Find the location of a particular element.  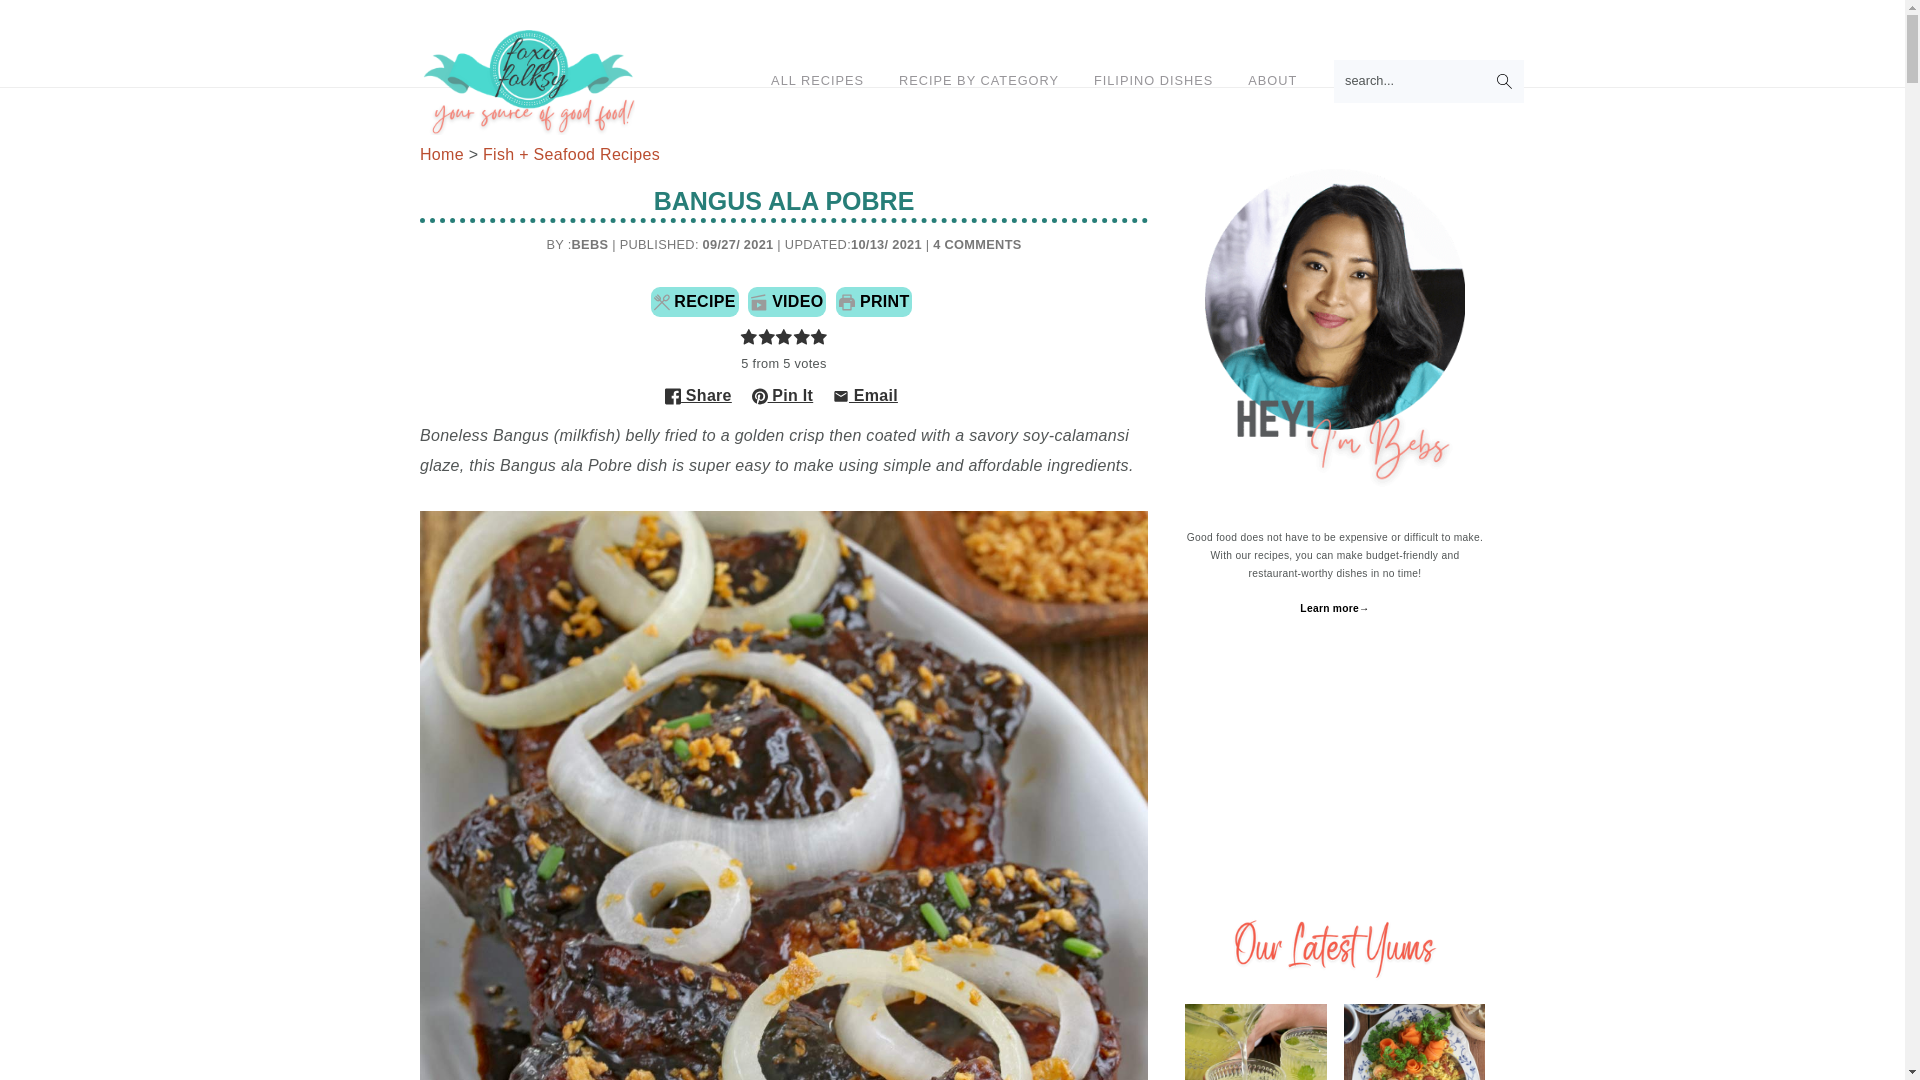

ABOUT is located at coordinates (1272, 81).